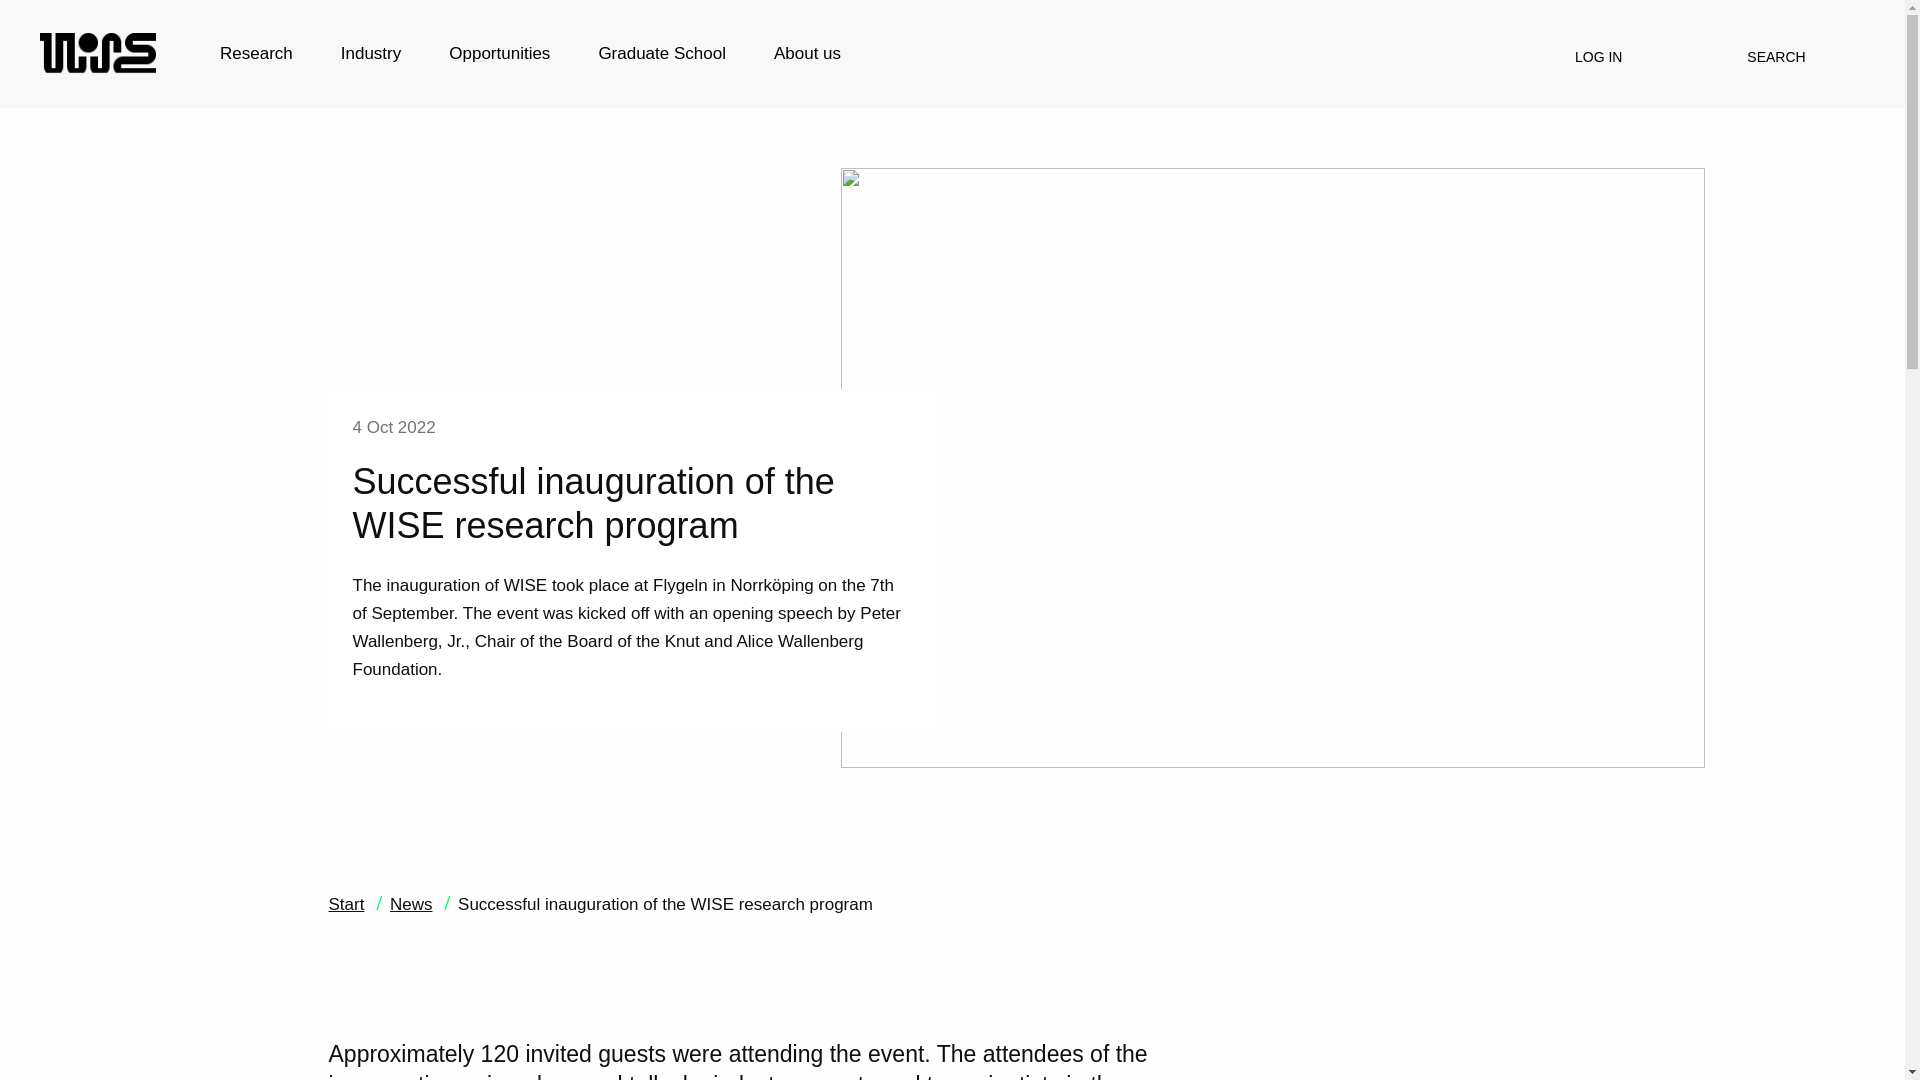 This screenshot has height=1080, width=1920. Describe the element at coordinates (662, 50) in the screenshot. I see `Graduate School` at that location.